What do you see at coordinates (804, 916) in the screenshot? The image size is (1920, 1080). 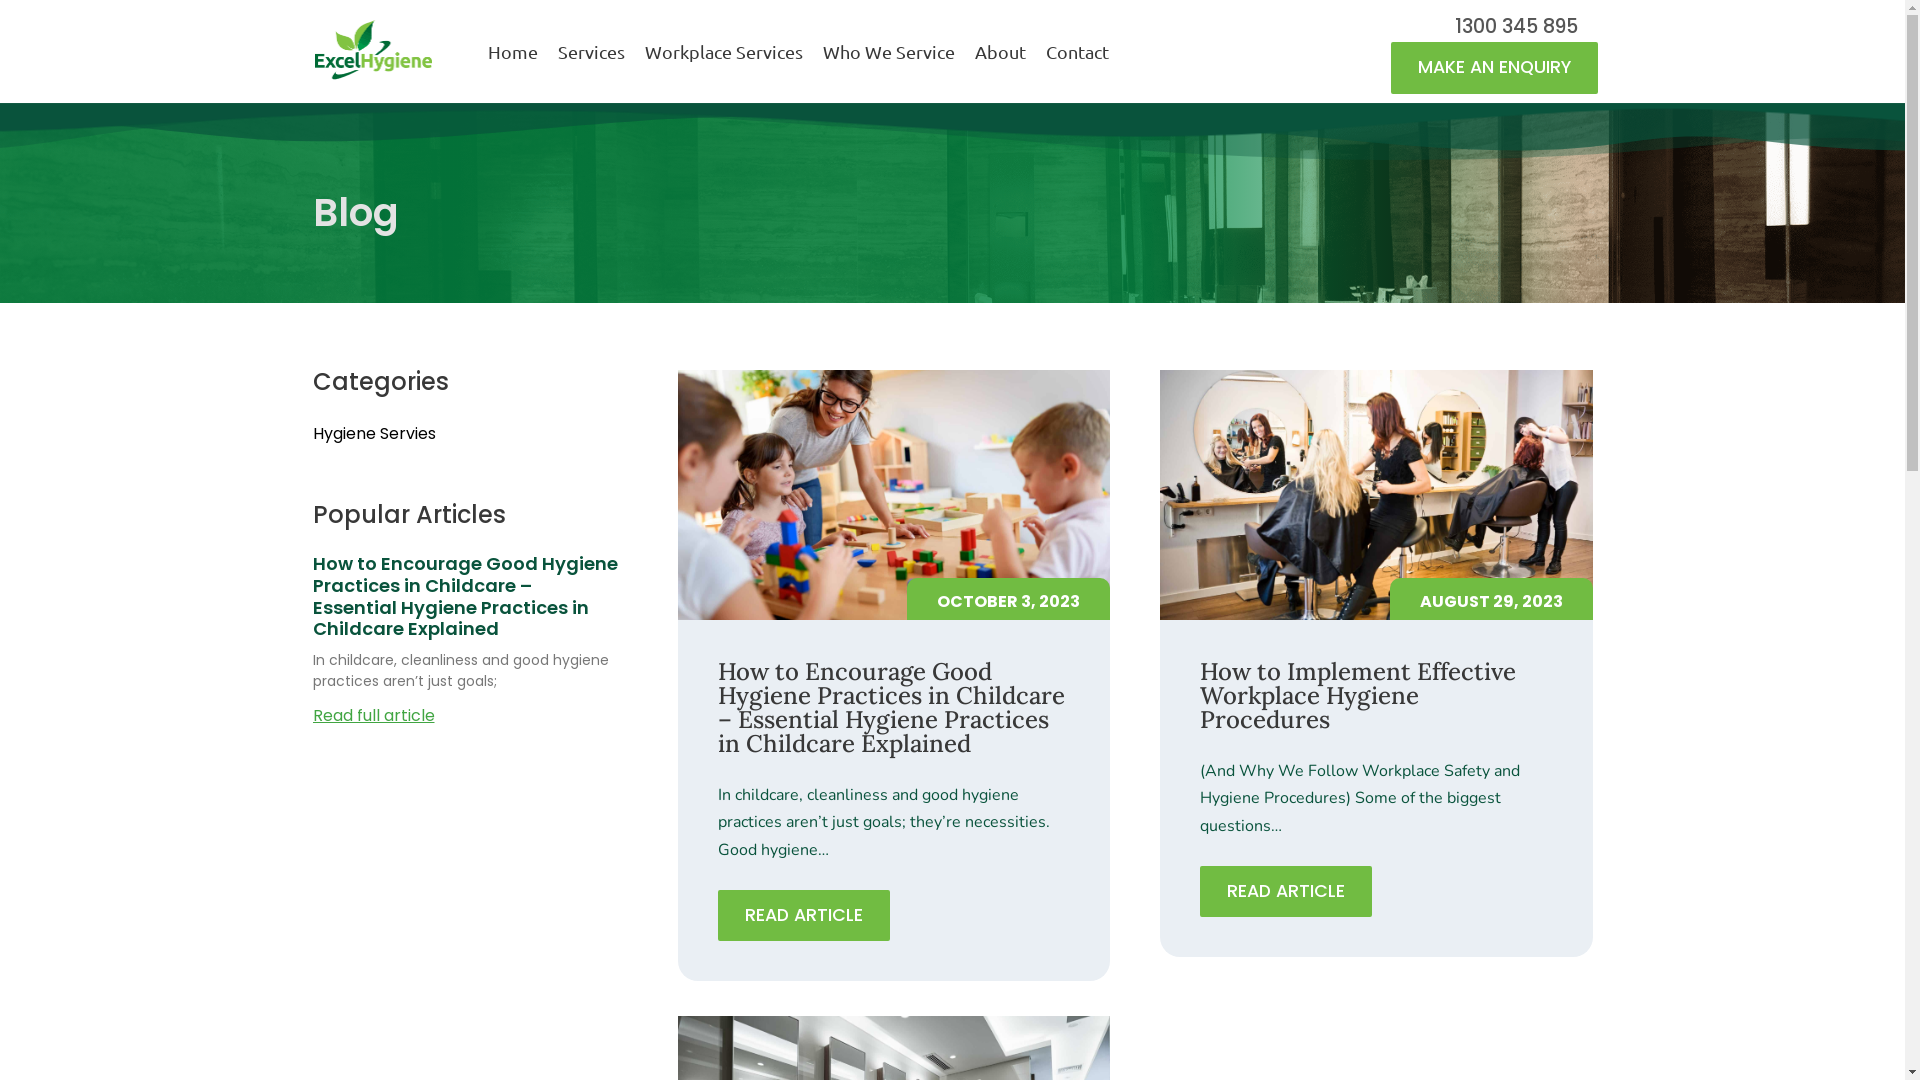 I see `READ ARTICLE` at bounding box center [804, 916].